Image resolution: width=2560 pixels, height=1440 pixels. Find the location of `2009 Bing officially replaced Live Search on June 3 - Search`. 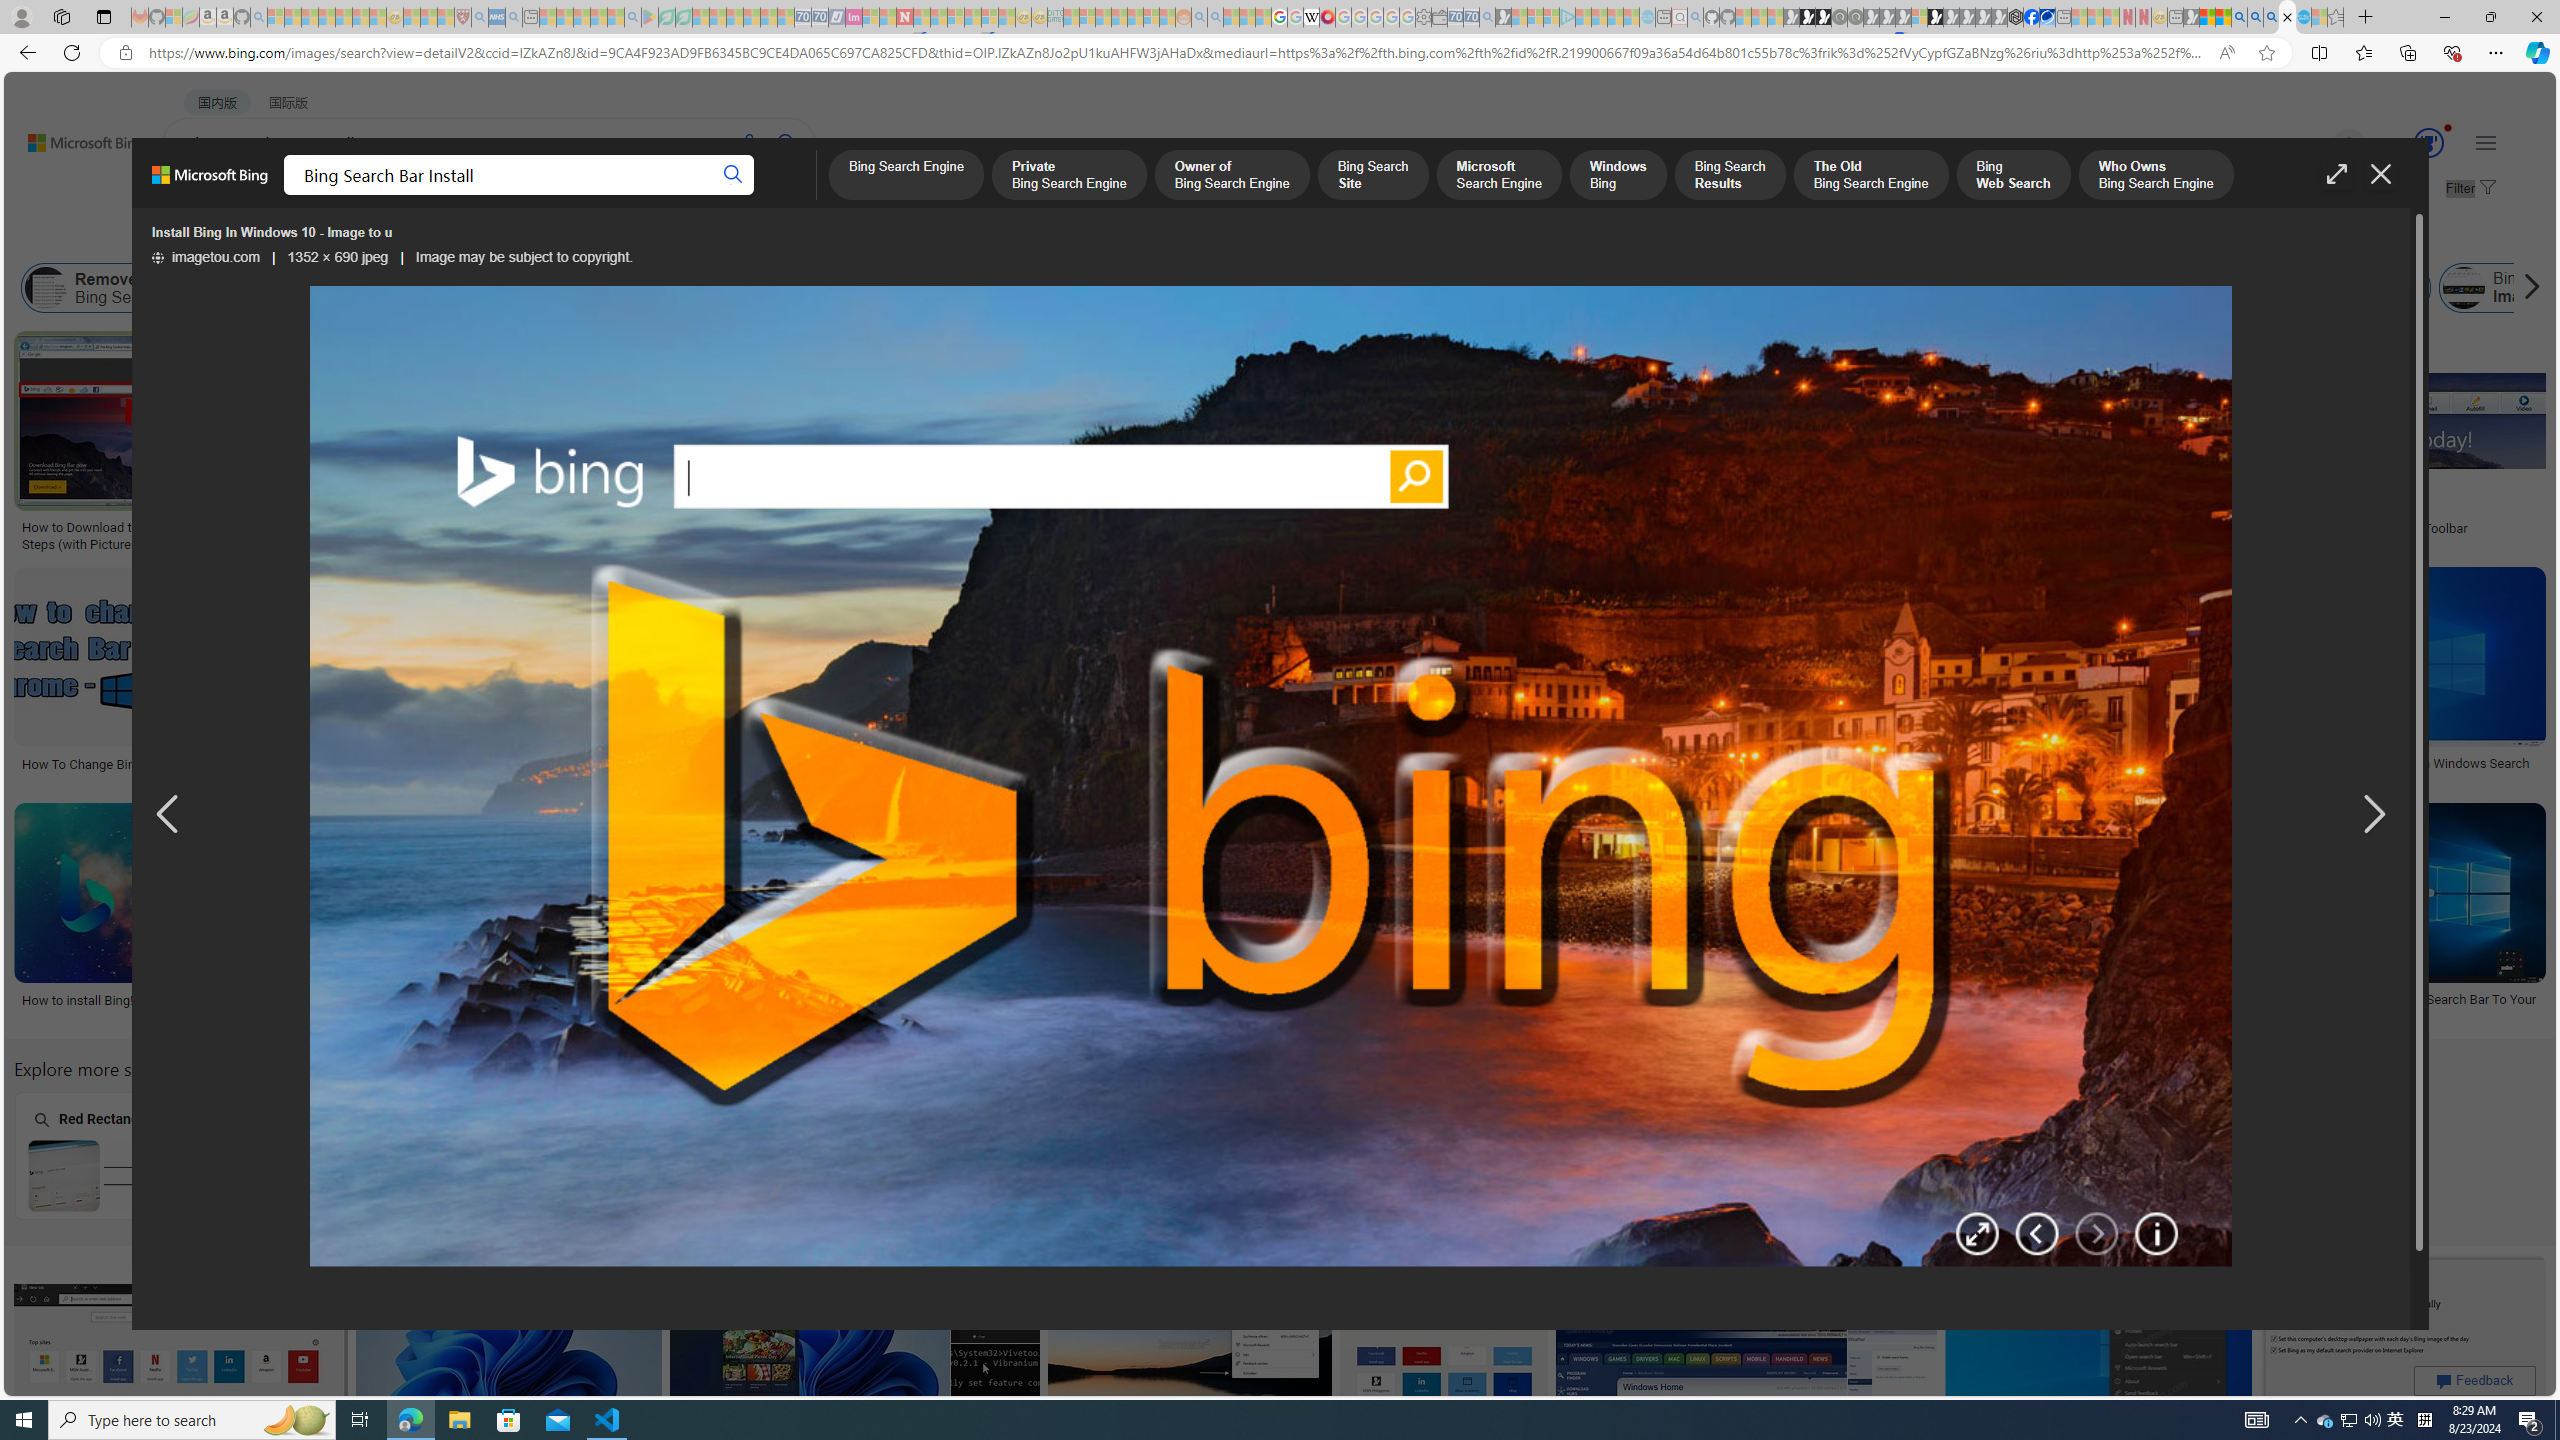

2009 Bing officially replaced Live Search on June 3 - Search is located at coordinates (2256, 17).